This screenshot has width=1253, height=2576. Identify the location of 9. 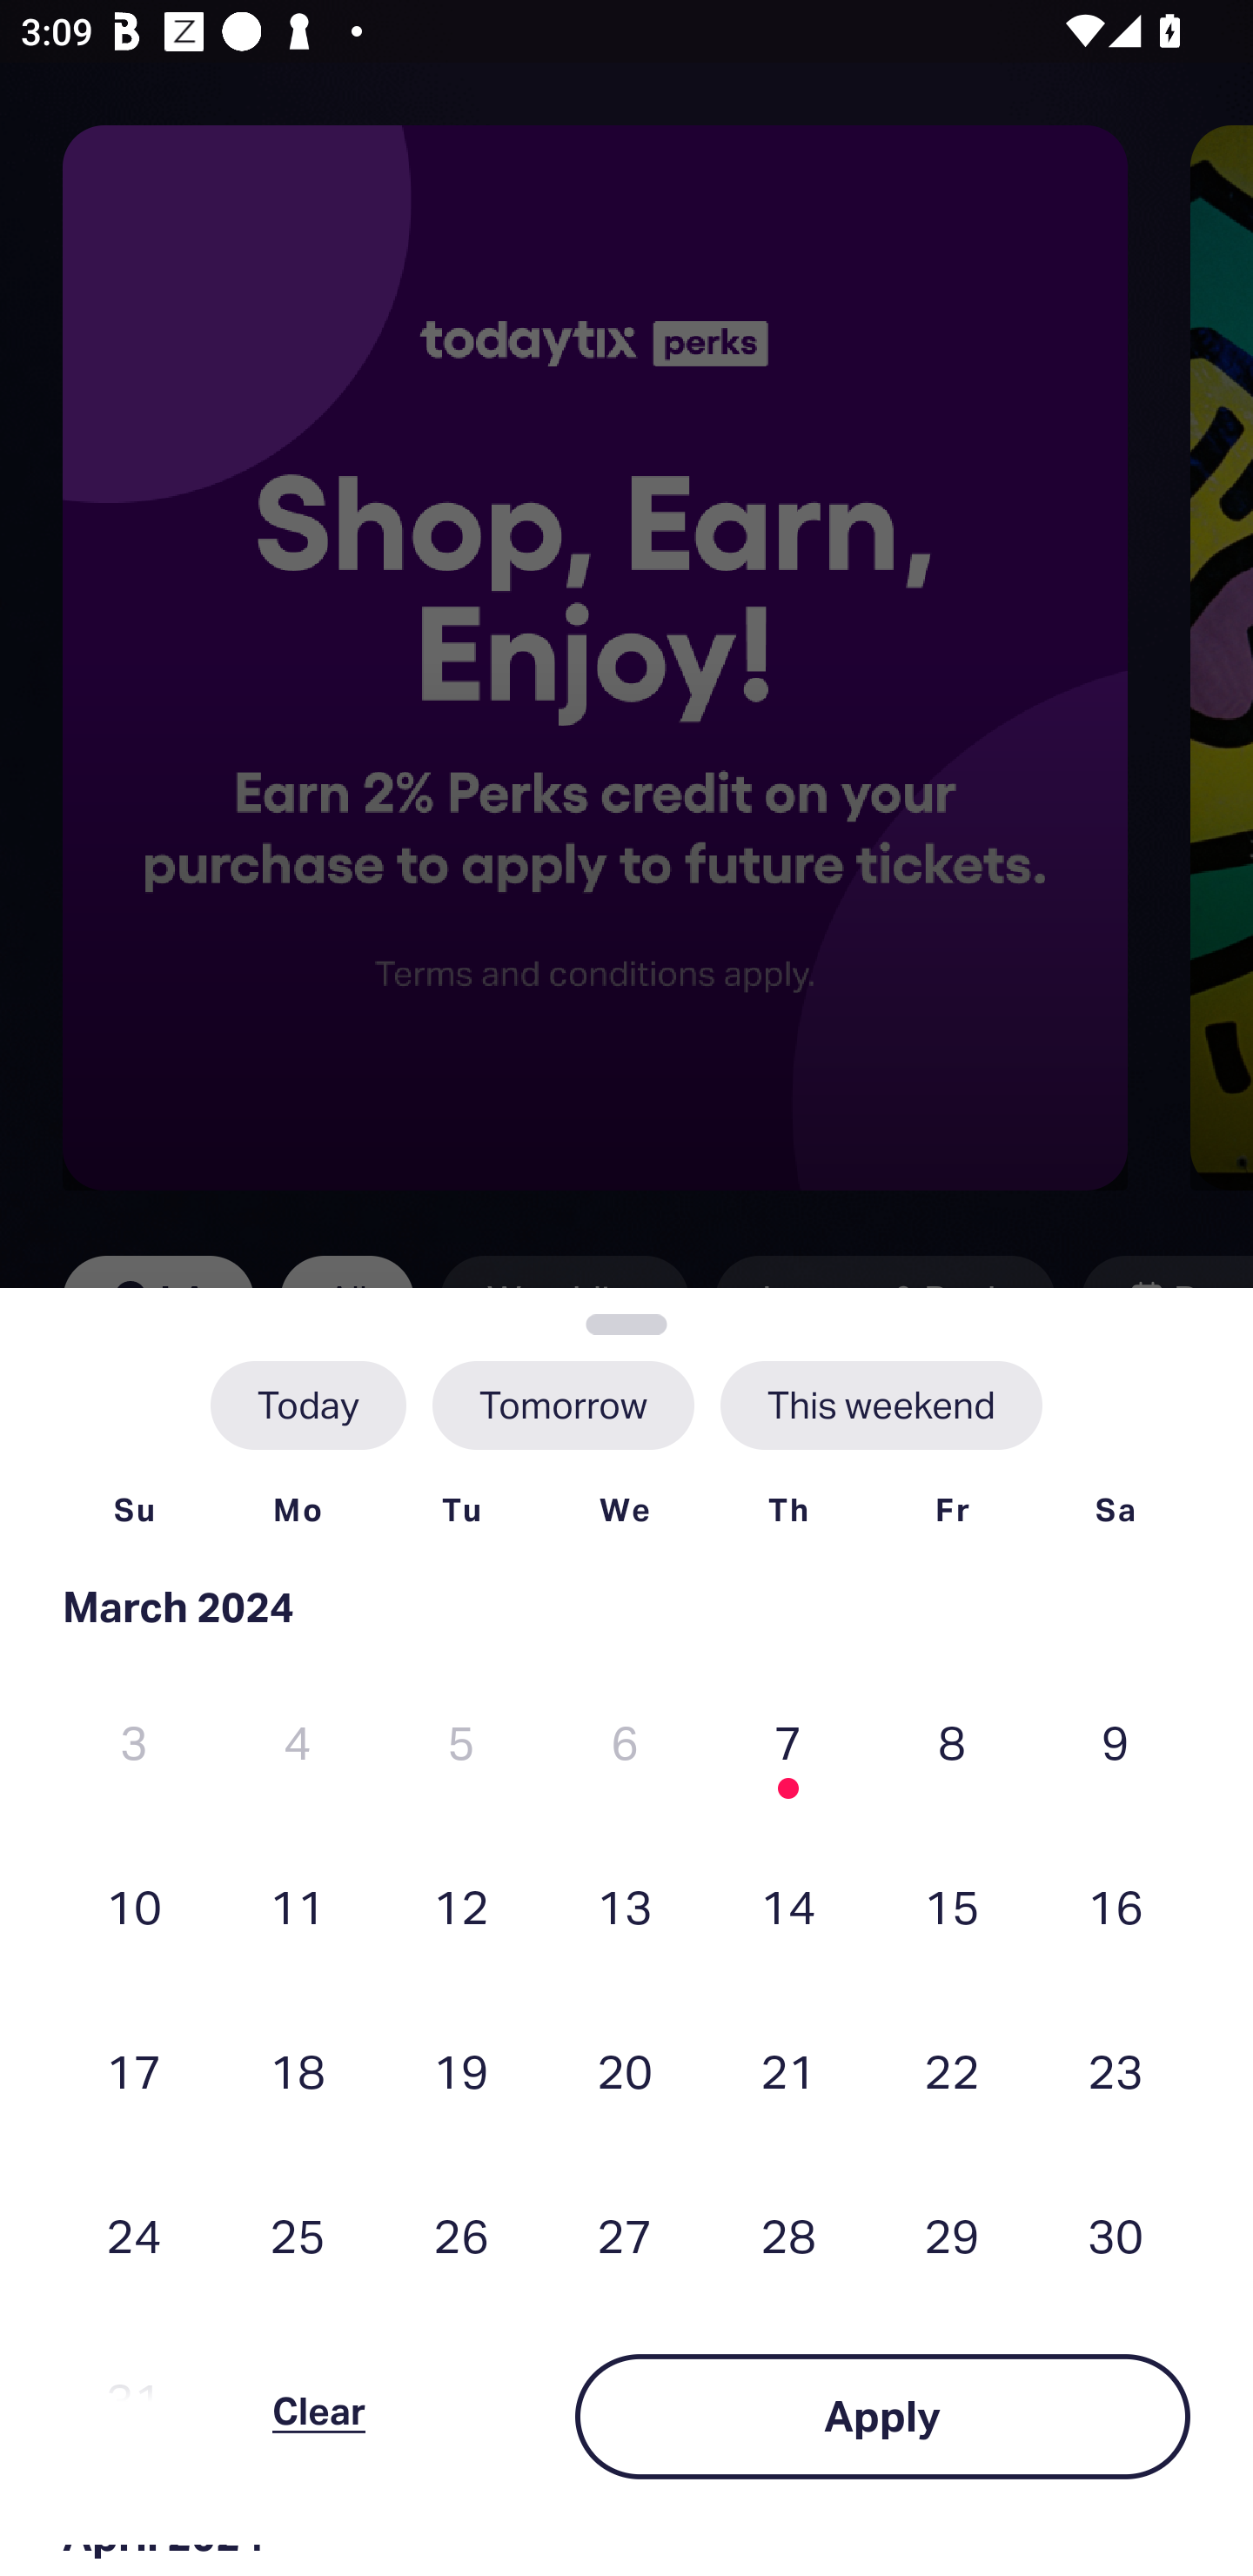
(1115, 1742).